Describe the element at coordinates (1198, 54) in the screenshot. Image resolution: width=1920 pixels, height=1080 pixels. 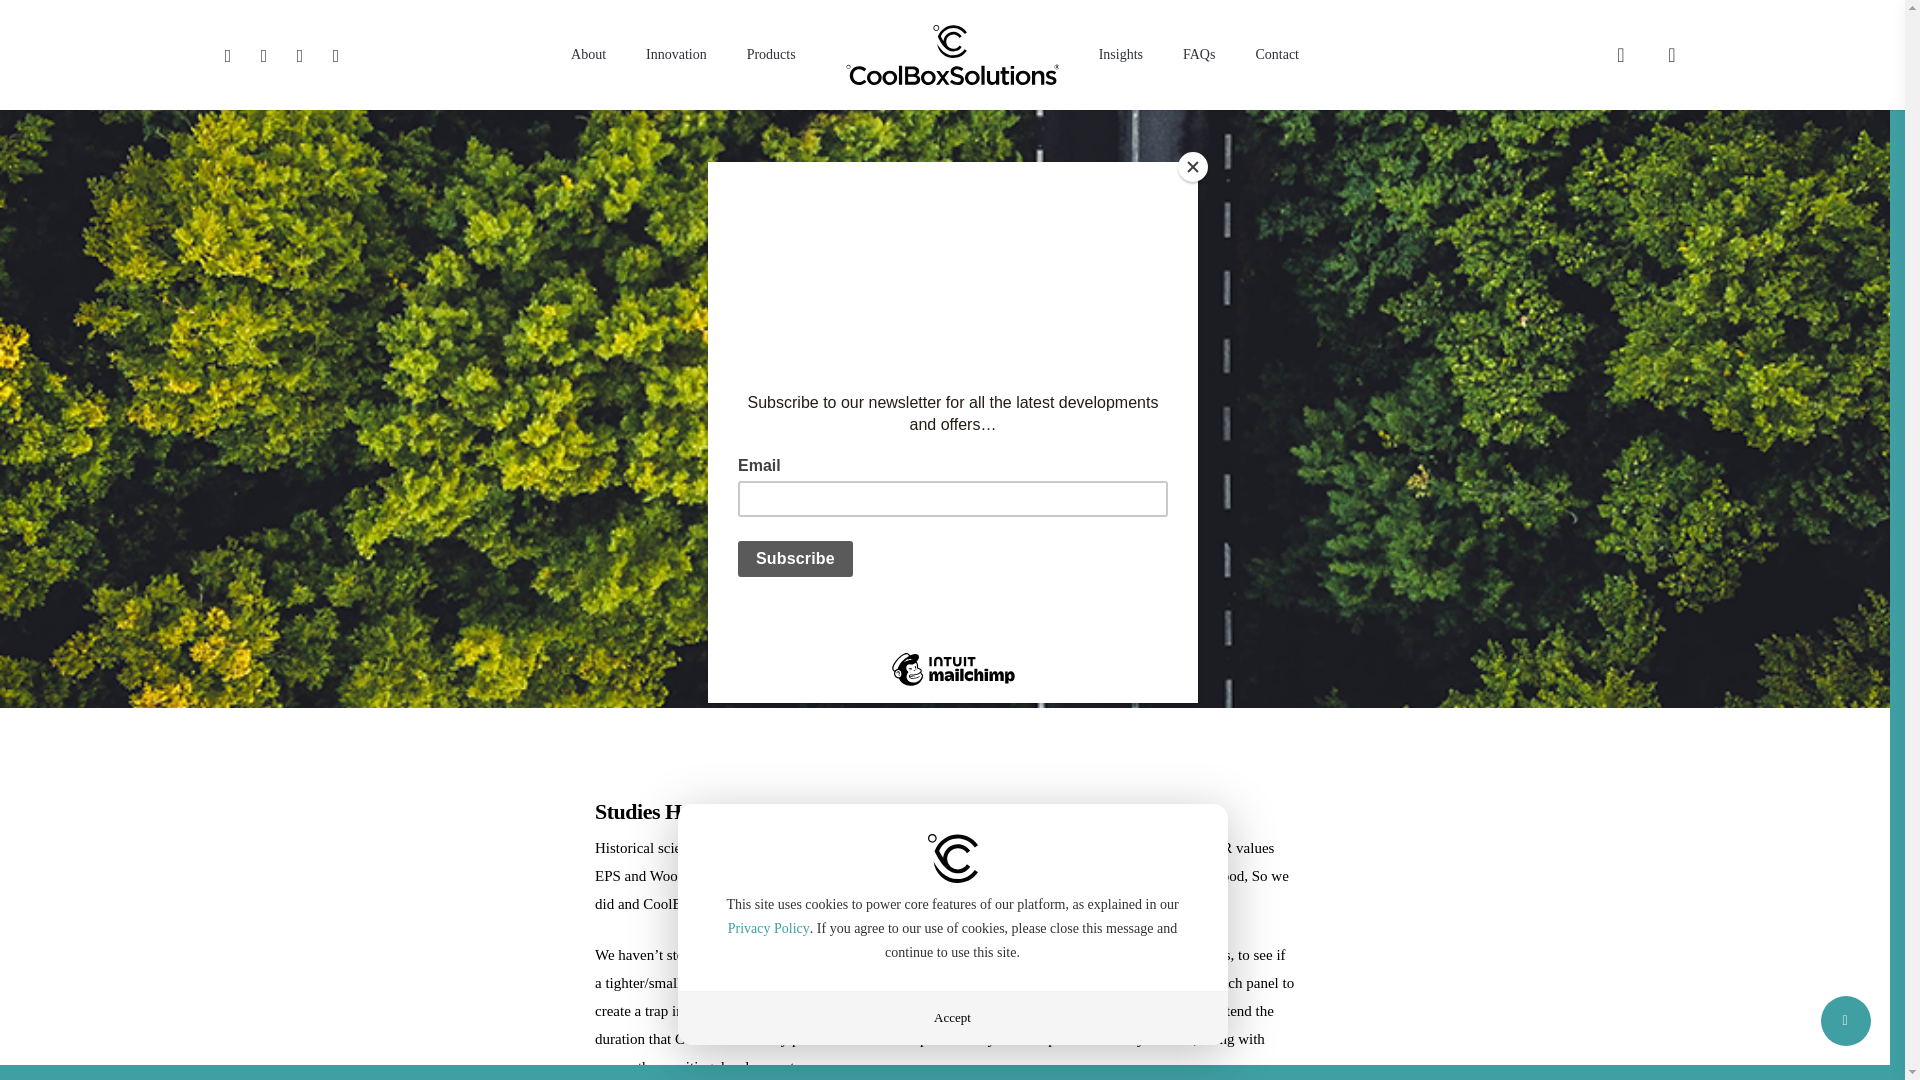
I see `FAQs` at that location.